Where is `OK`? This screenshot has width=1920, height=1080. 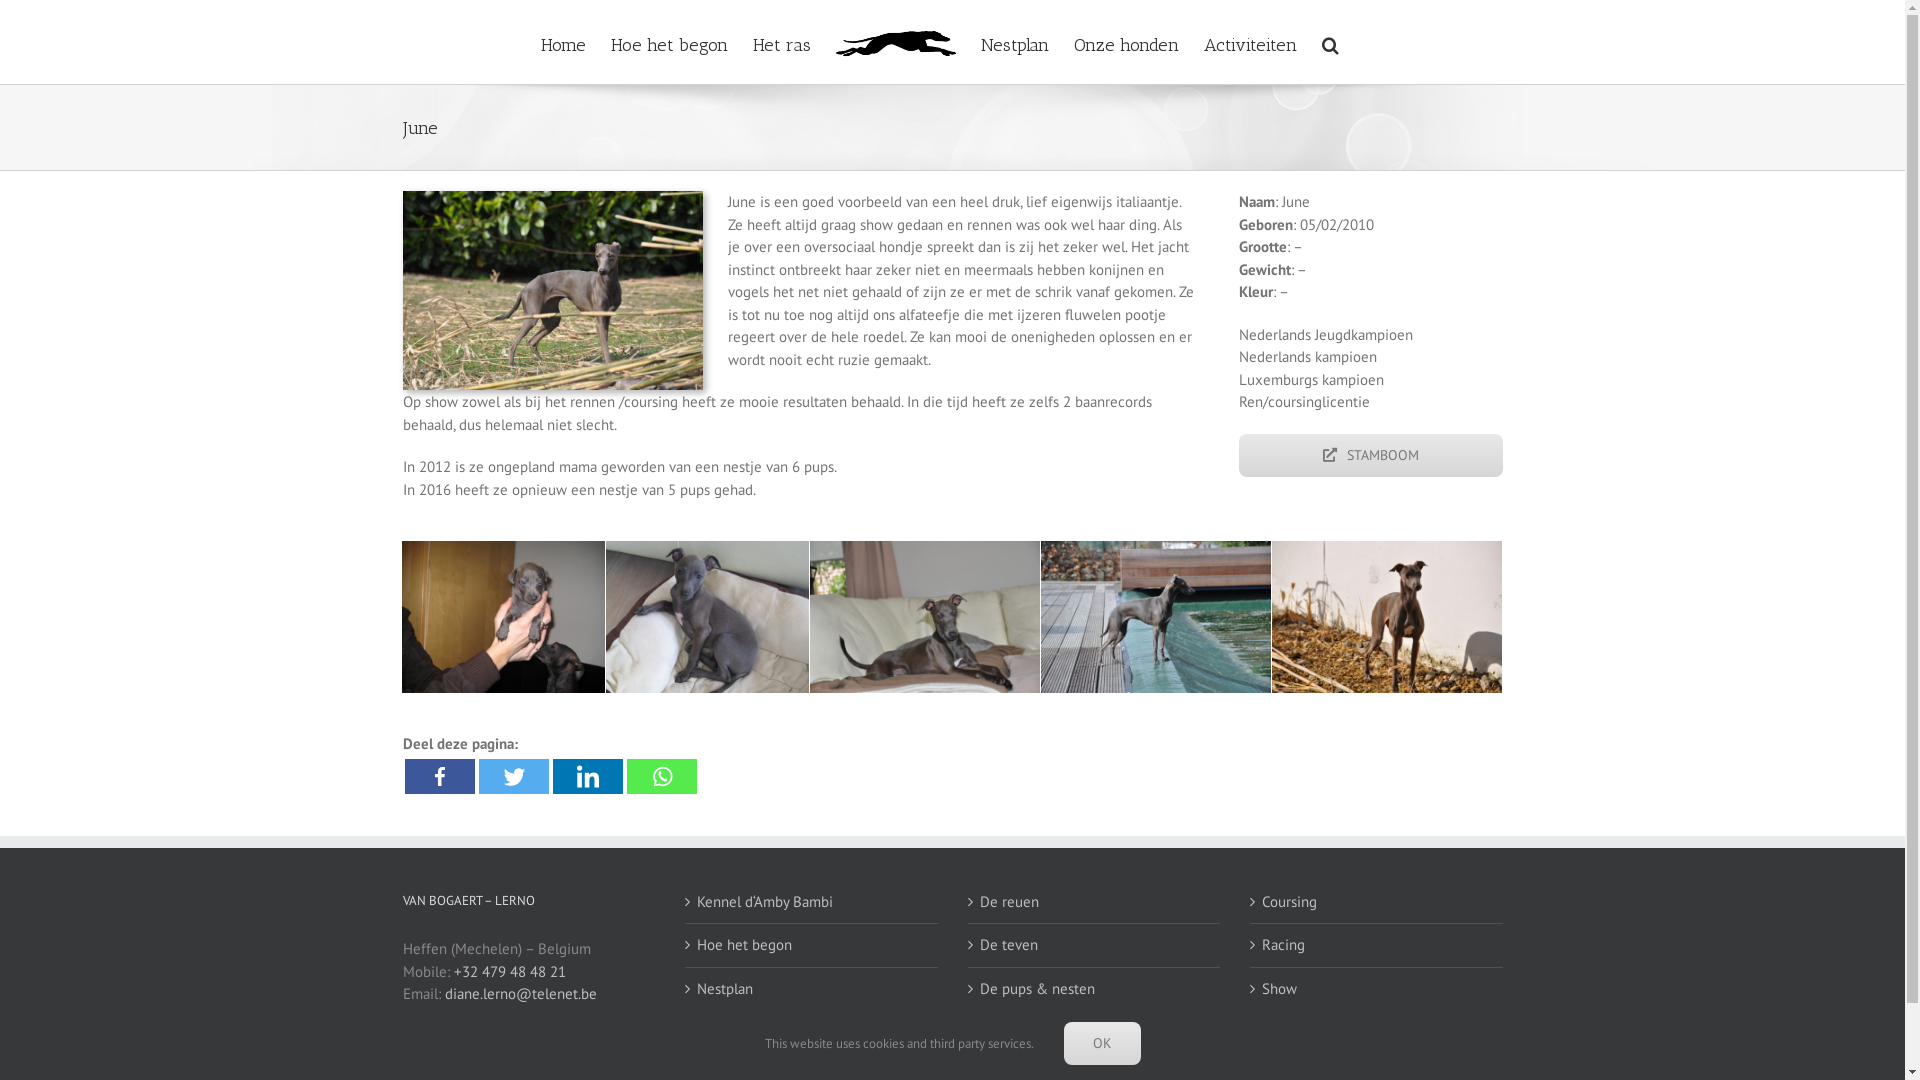 OK is located at coordinates (1102, 1044).